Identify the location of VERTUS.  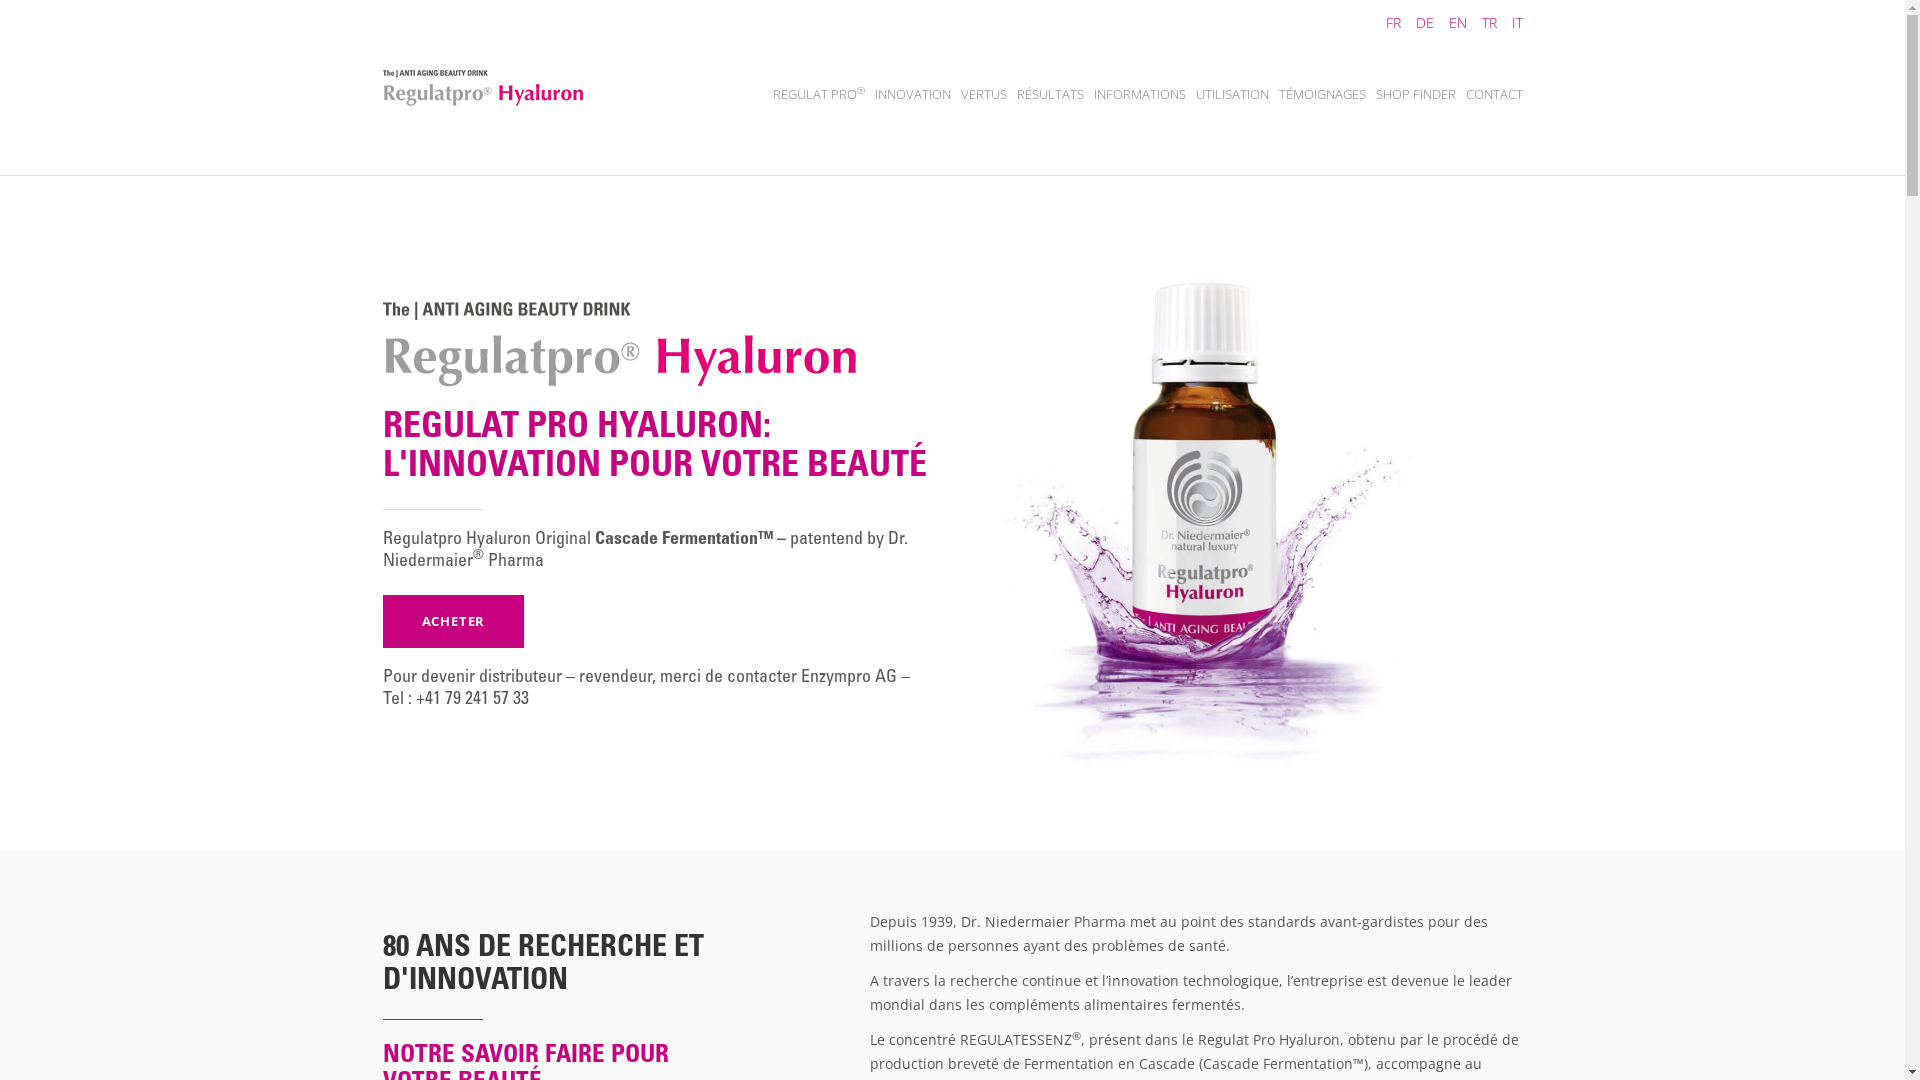
(983, 94).